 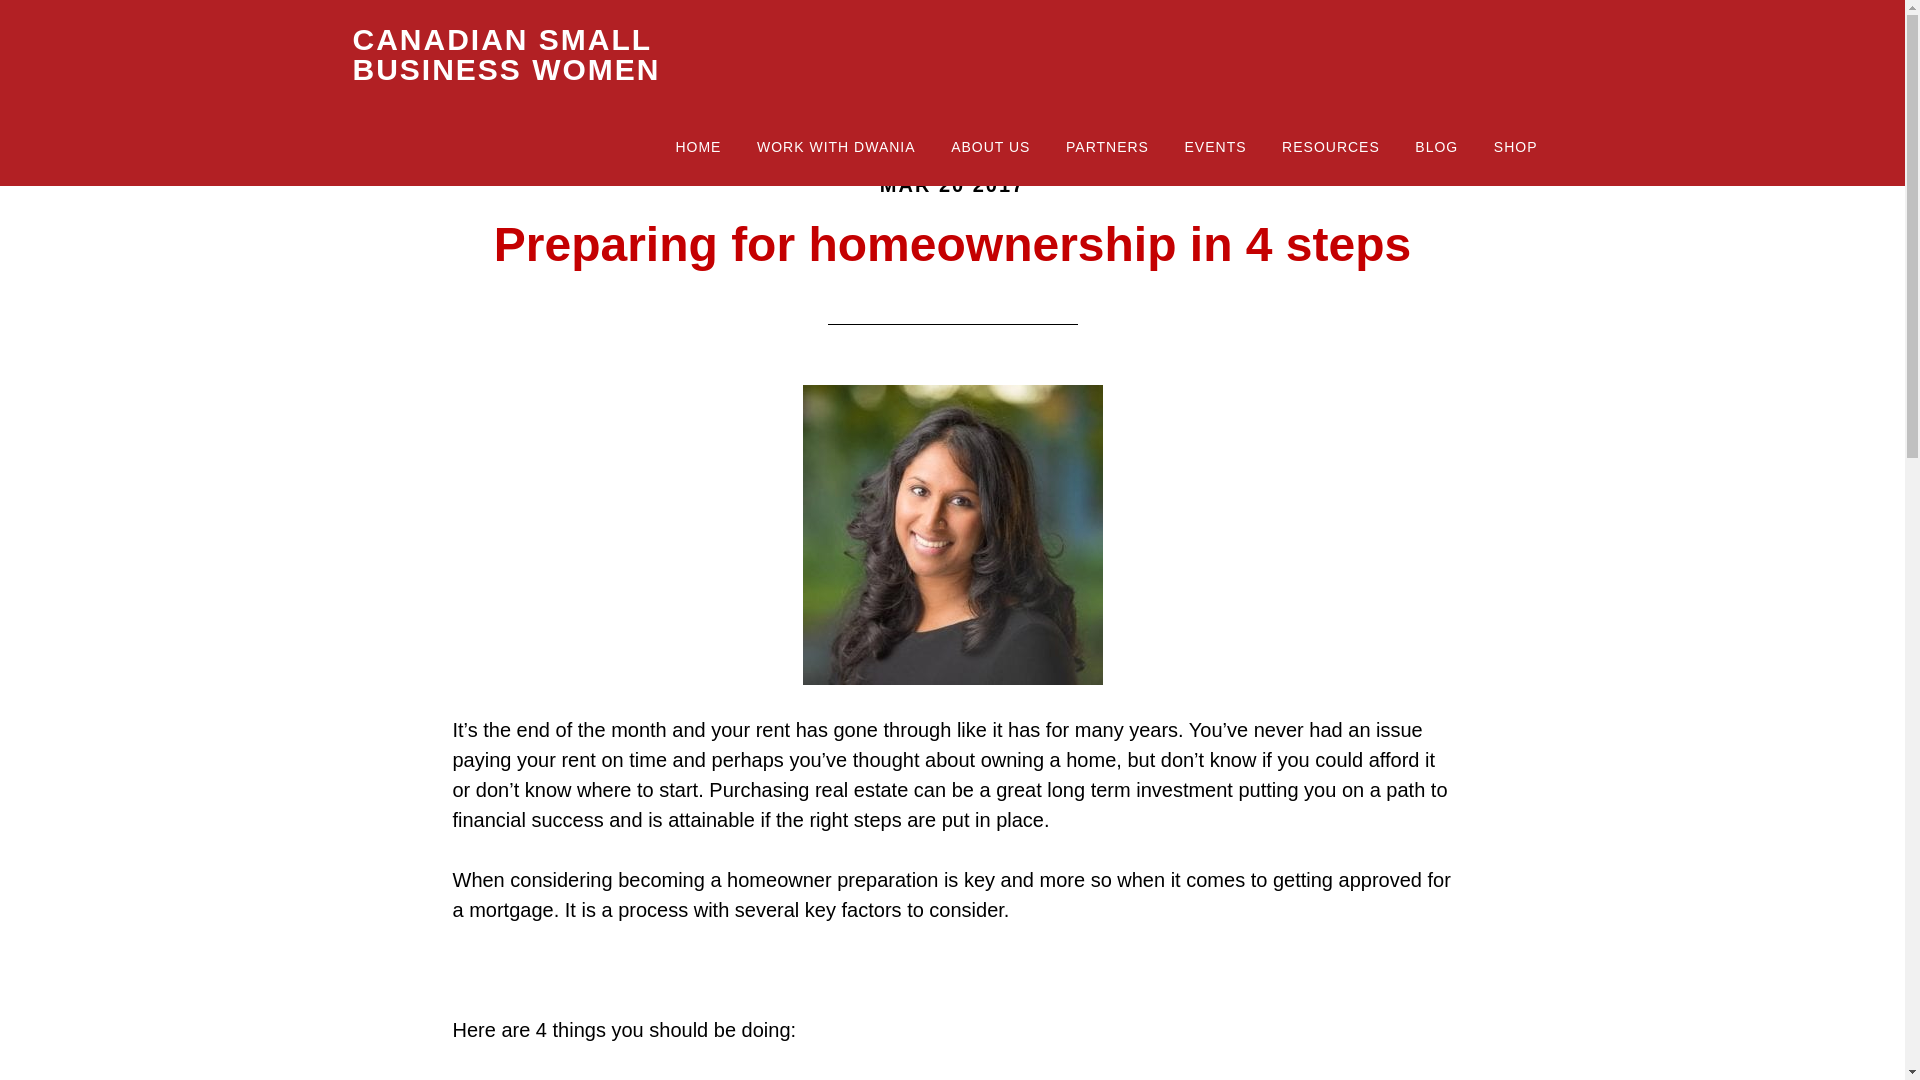 I want to click on HOME, so click(x=698, y=148).